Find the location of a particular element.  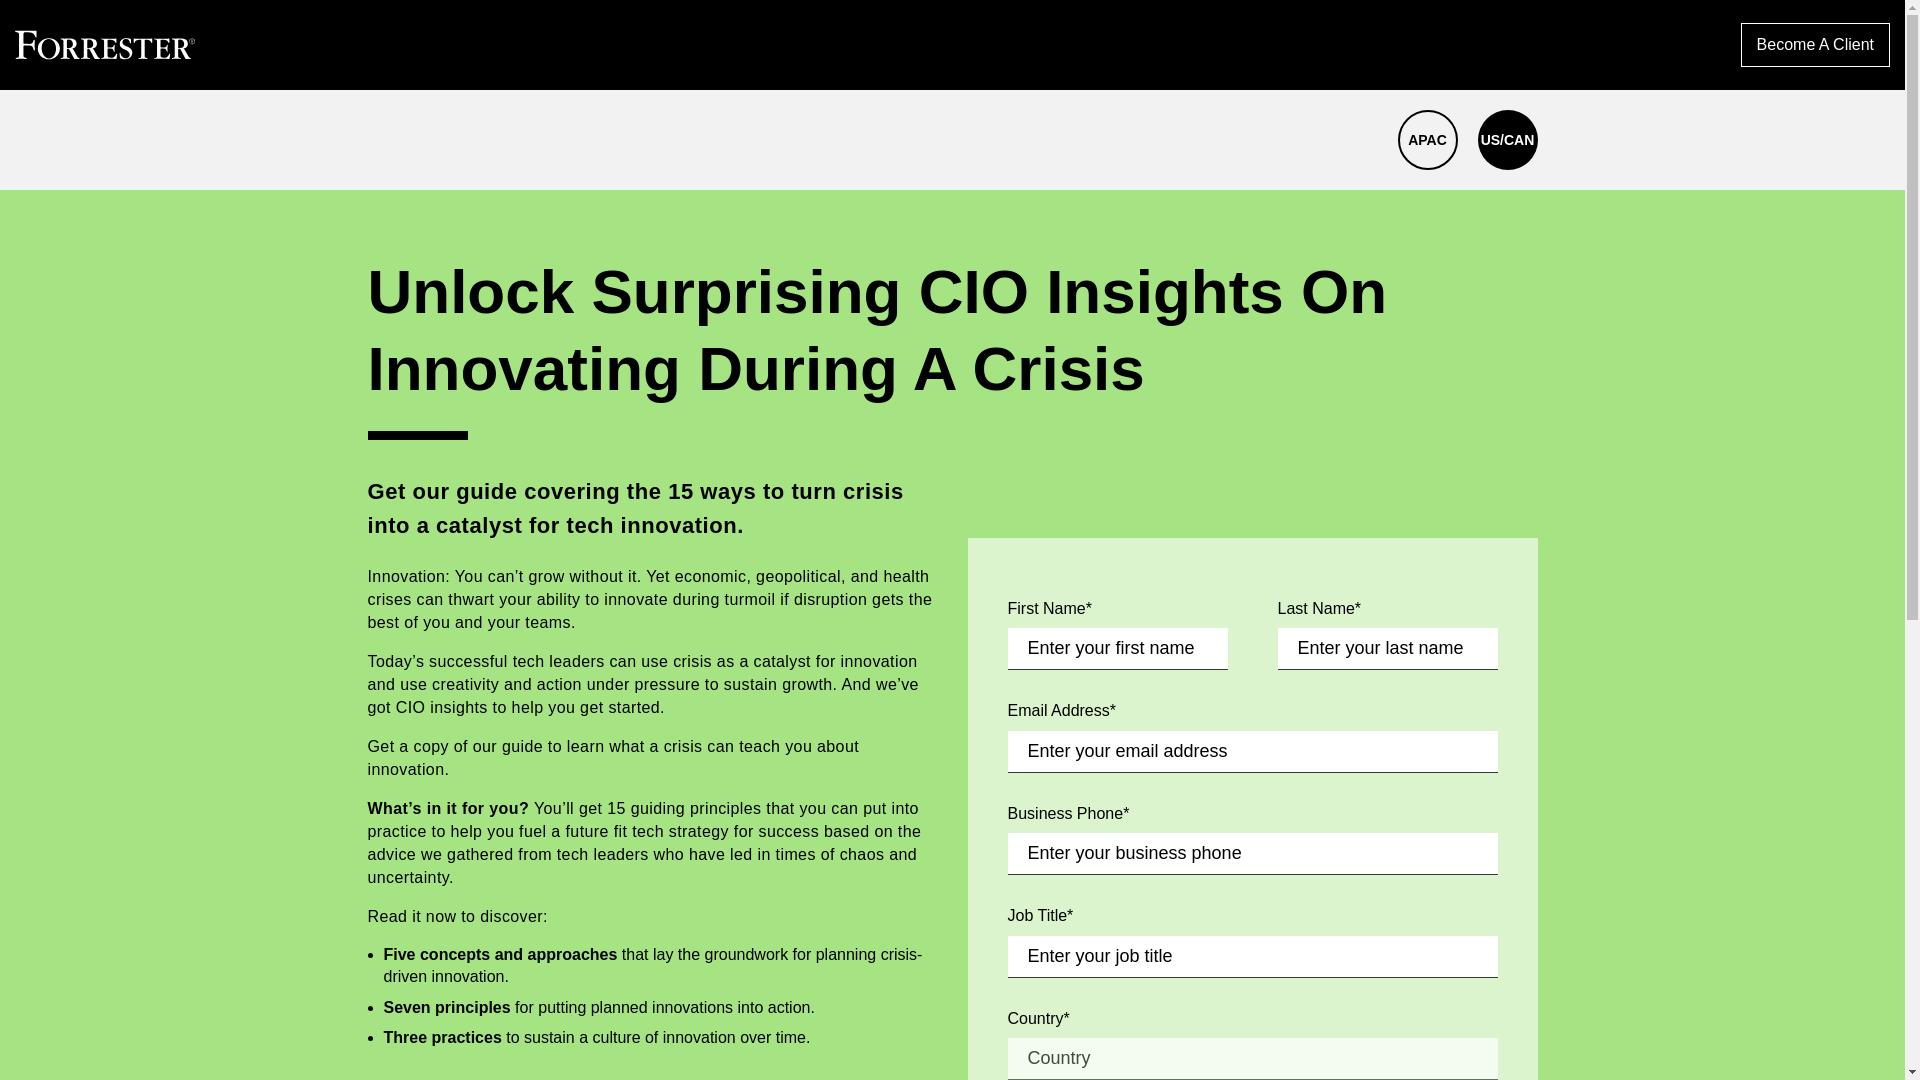

Become A Client is located at coordinates (1815, 44).